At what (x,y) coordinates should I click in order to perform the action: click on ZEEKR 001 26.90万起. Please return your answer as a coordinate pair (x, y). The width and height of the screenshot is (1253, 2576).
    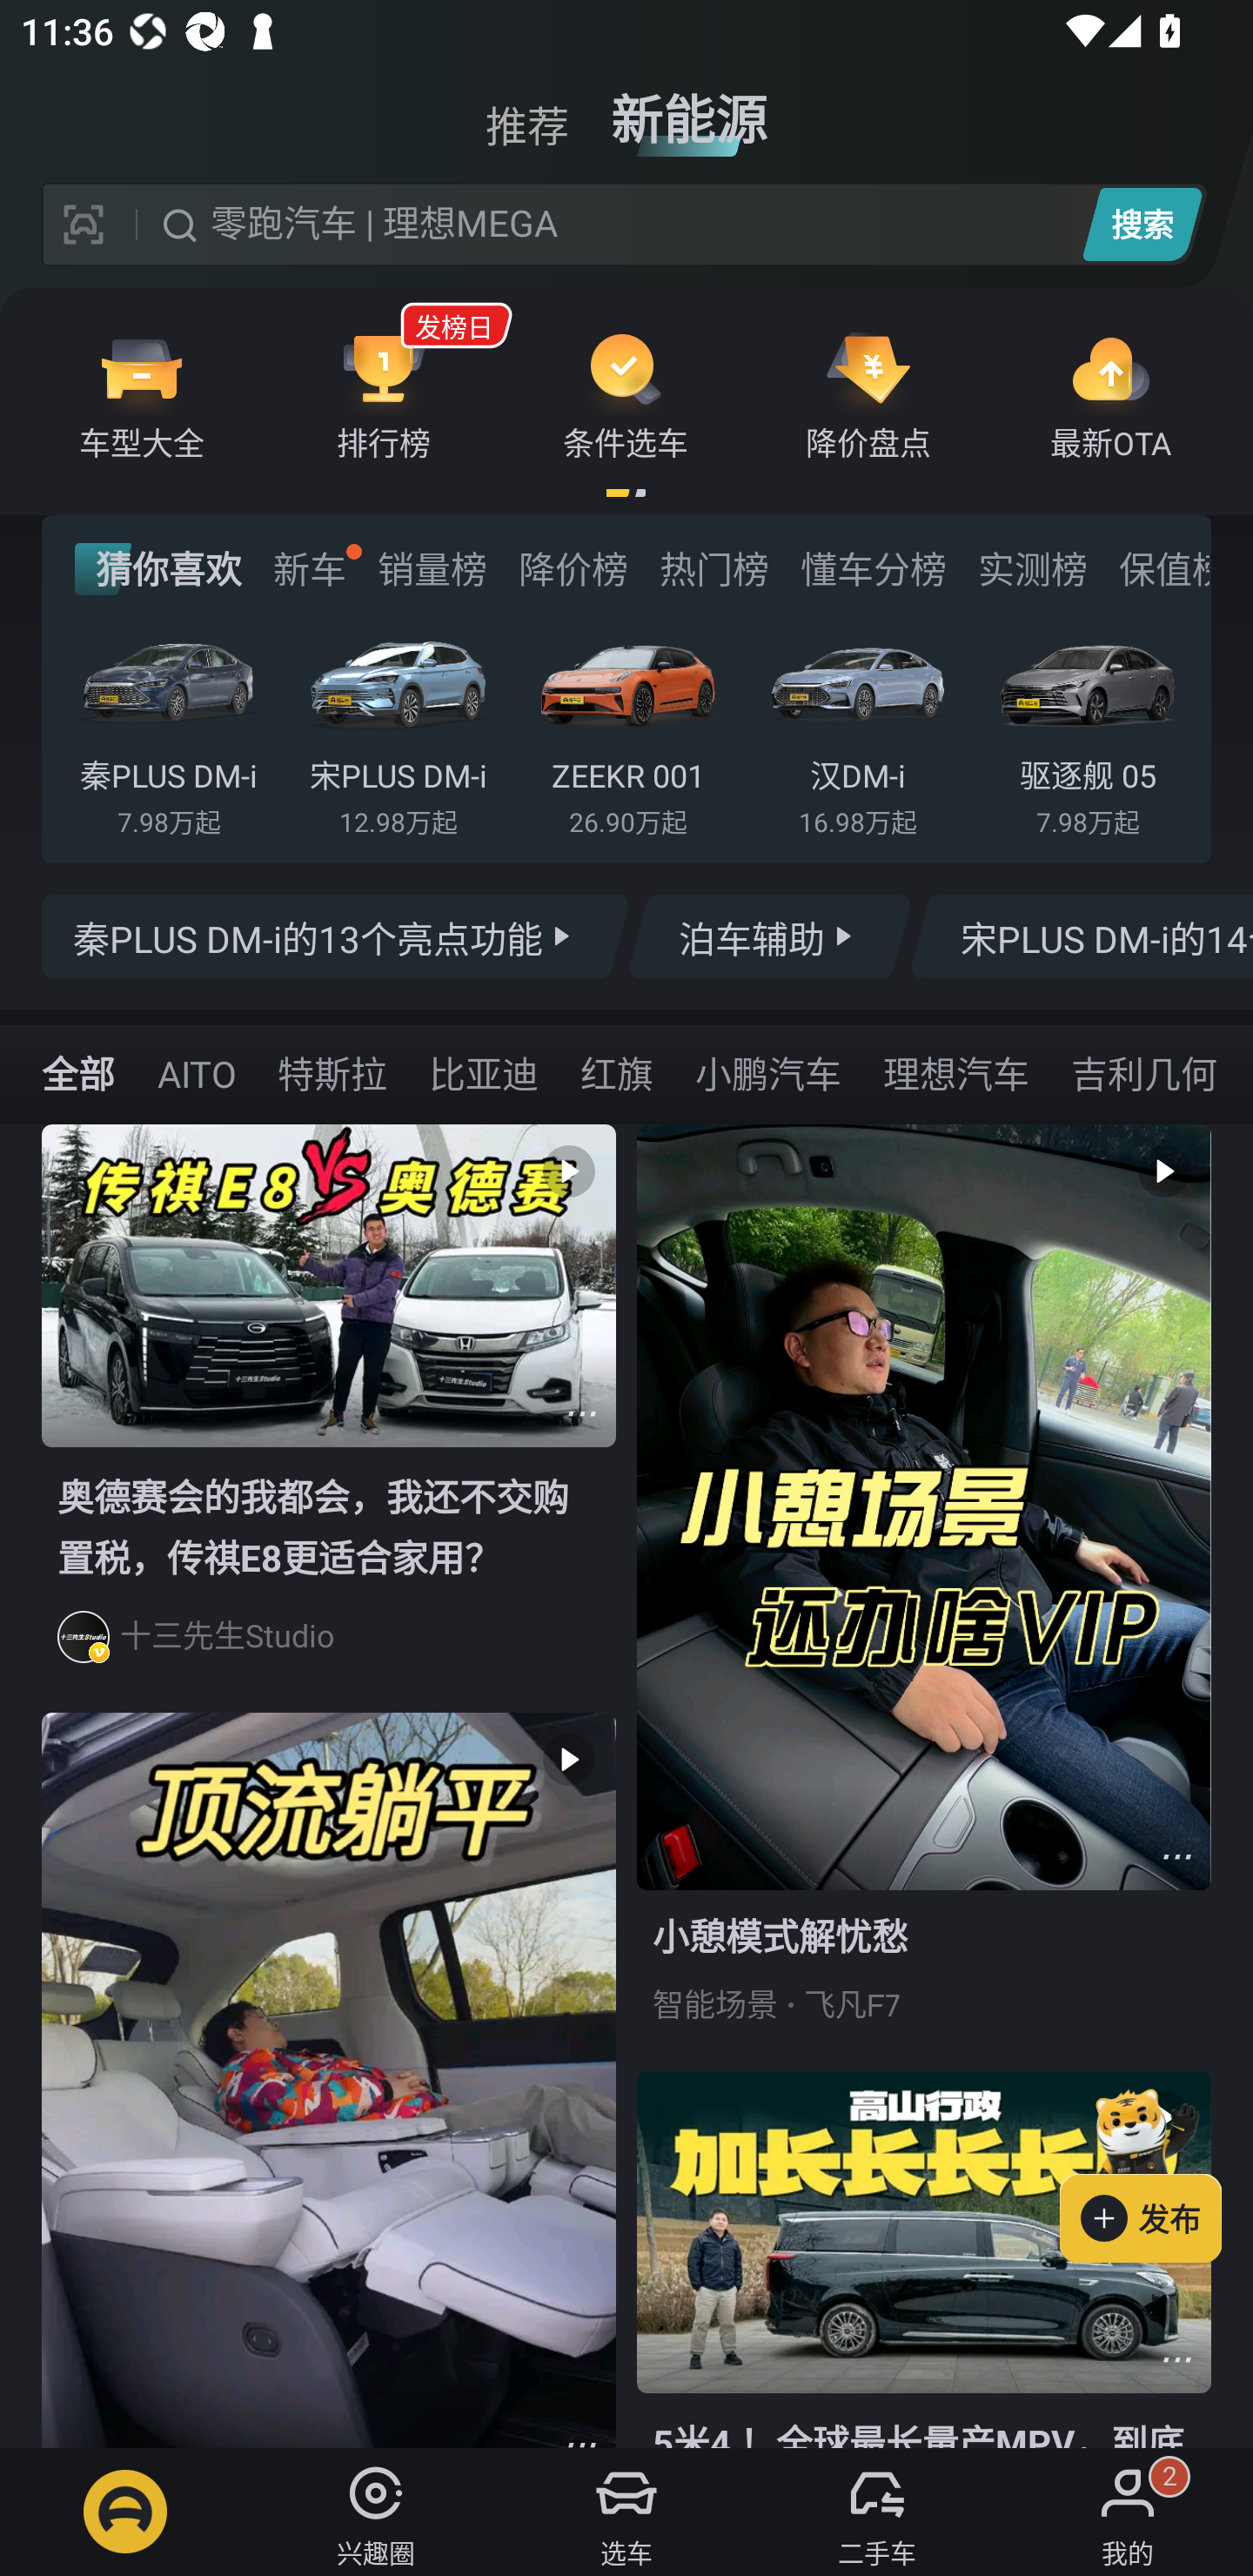
    Looking at the image, I should click on (627, 728).